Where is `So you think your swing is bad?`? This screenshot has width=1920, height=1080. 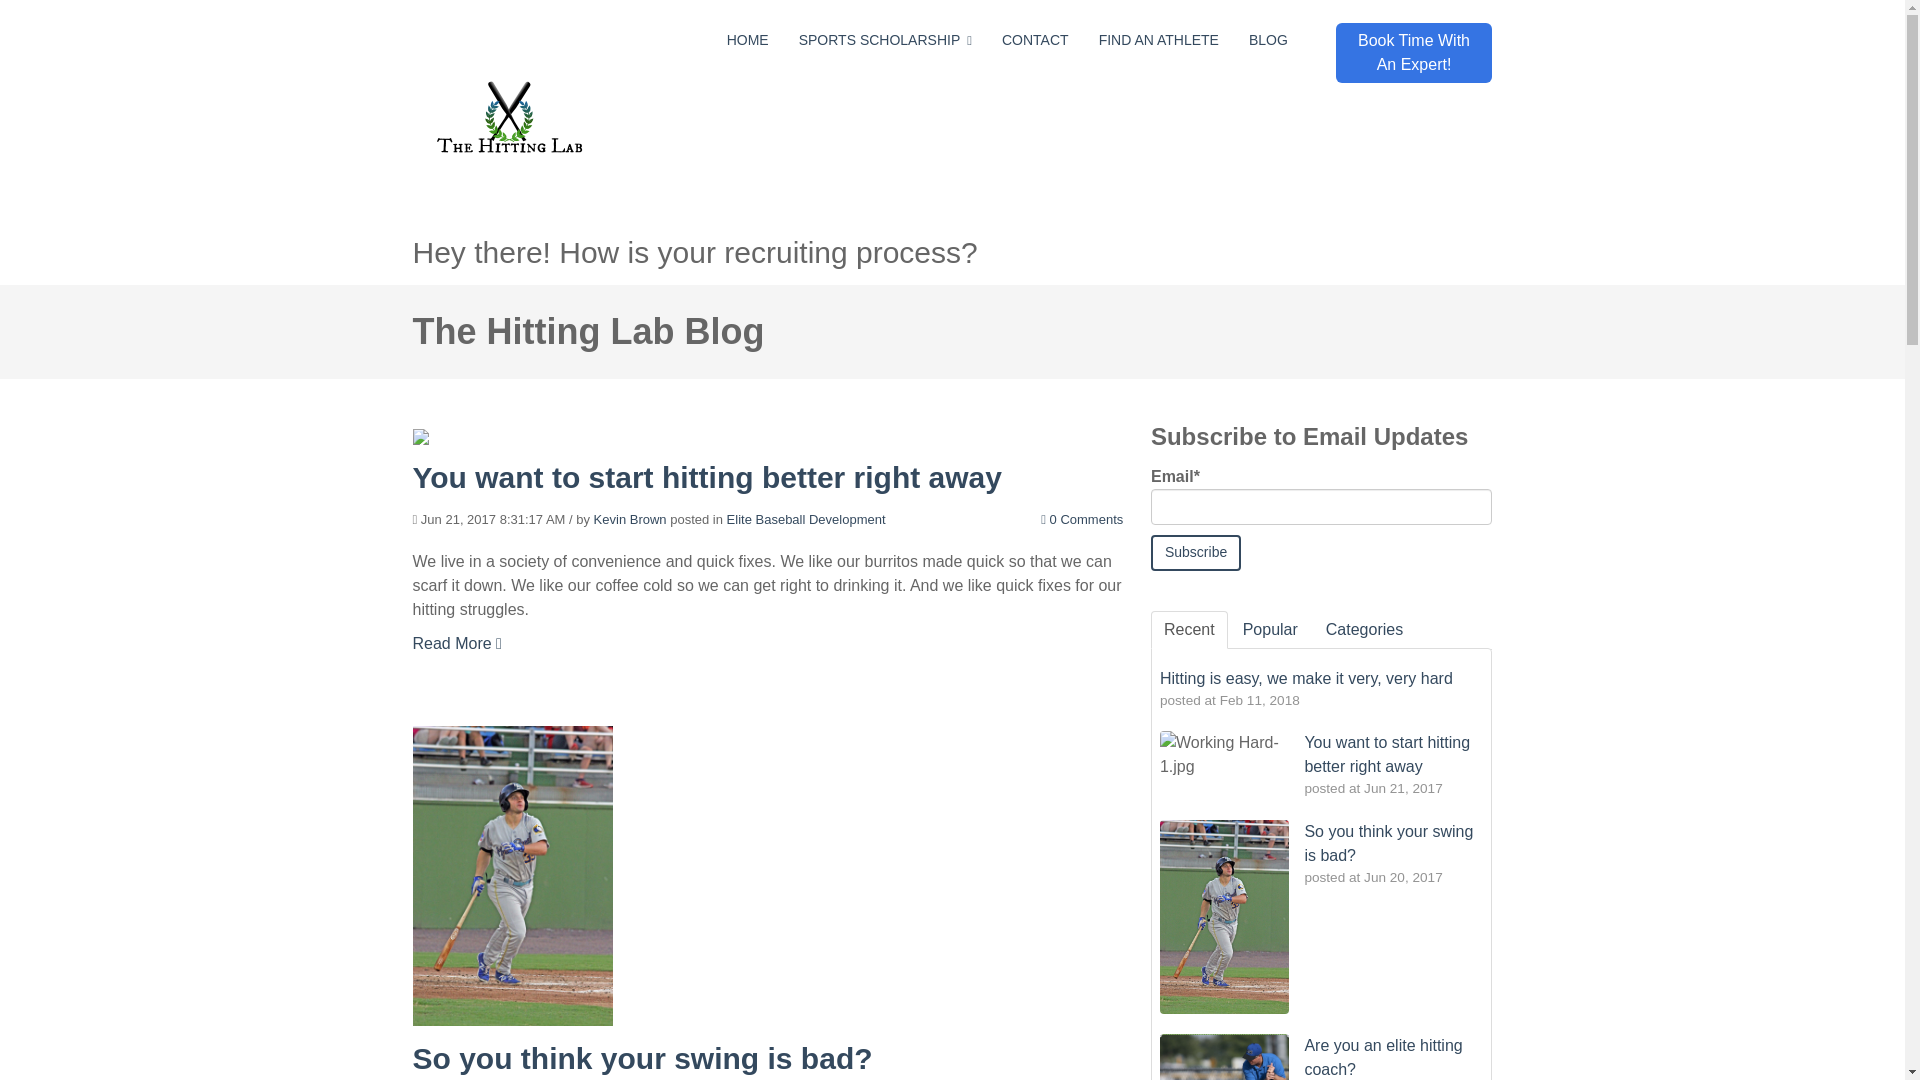 So you think your swing is bad? is located at coordinates (642, 1058).